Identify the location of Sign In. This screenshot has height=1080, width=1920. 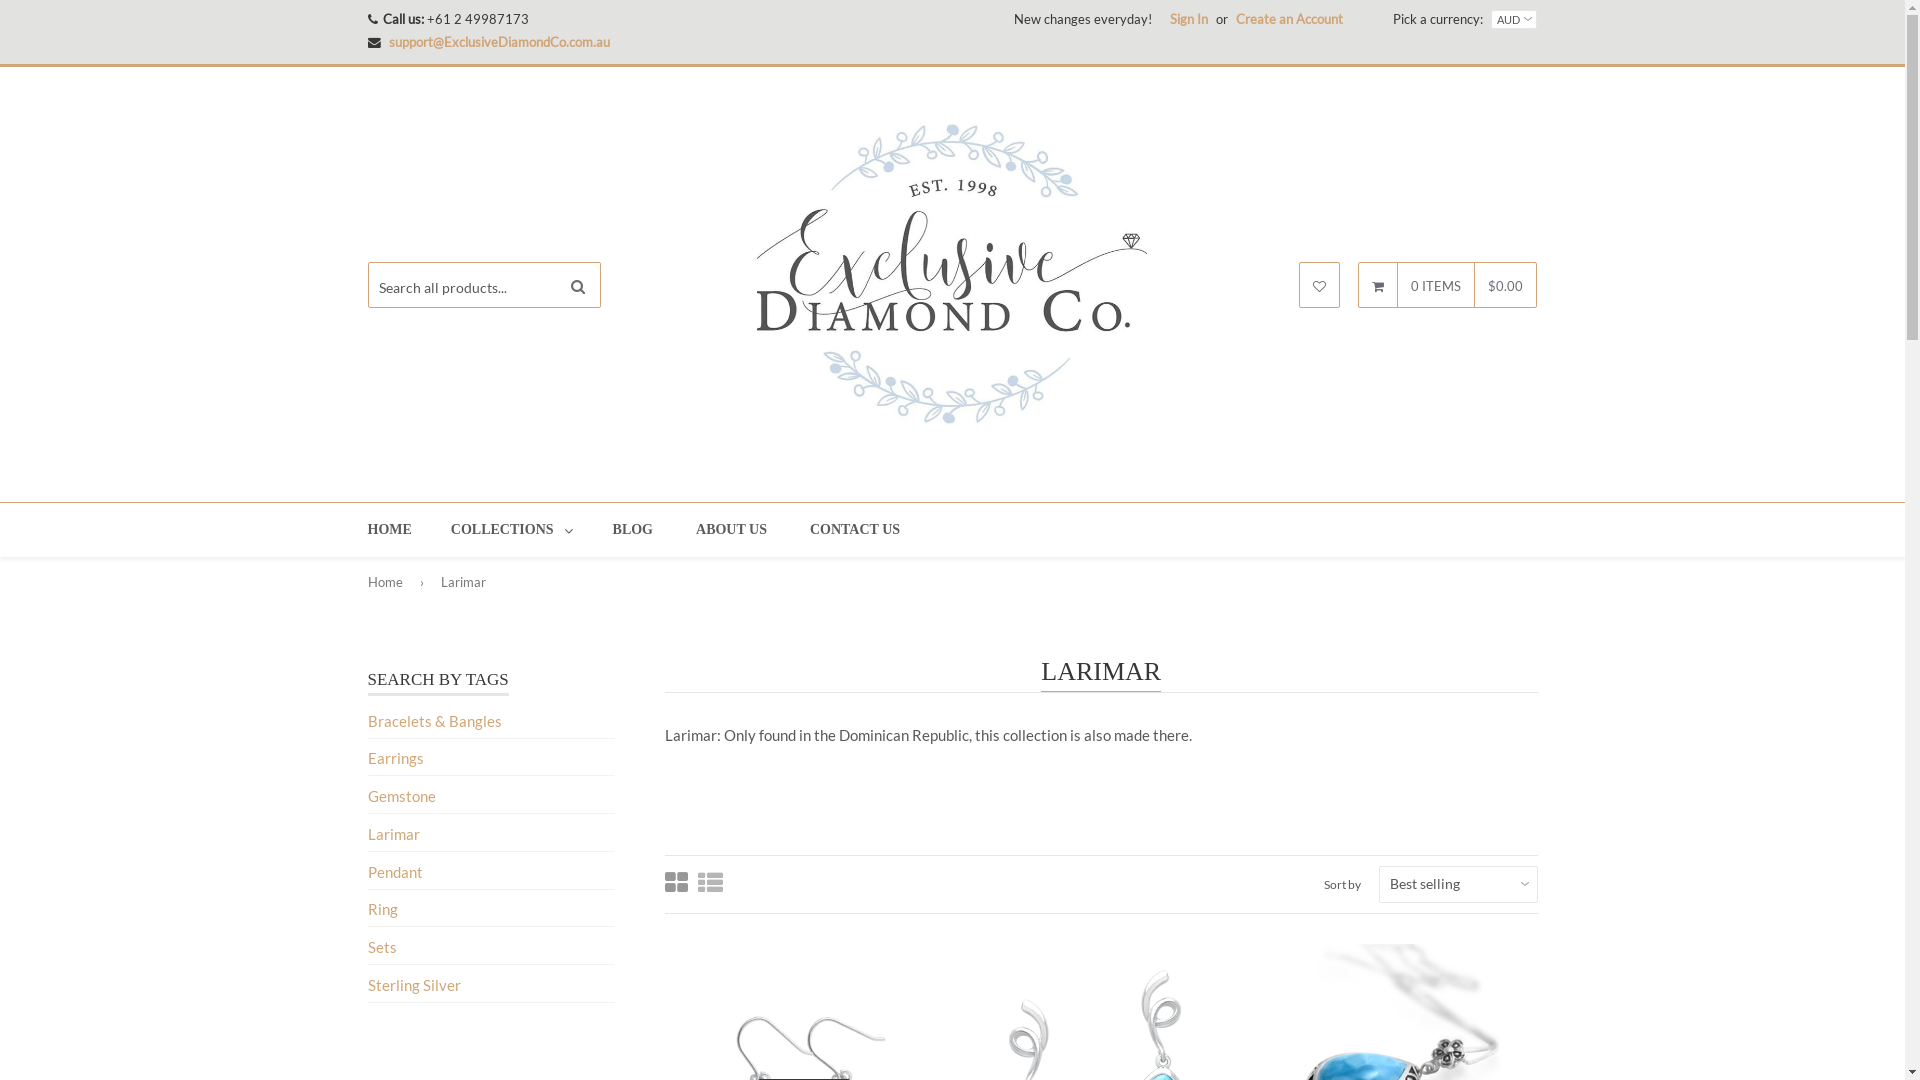
(1189, 19).